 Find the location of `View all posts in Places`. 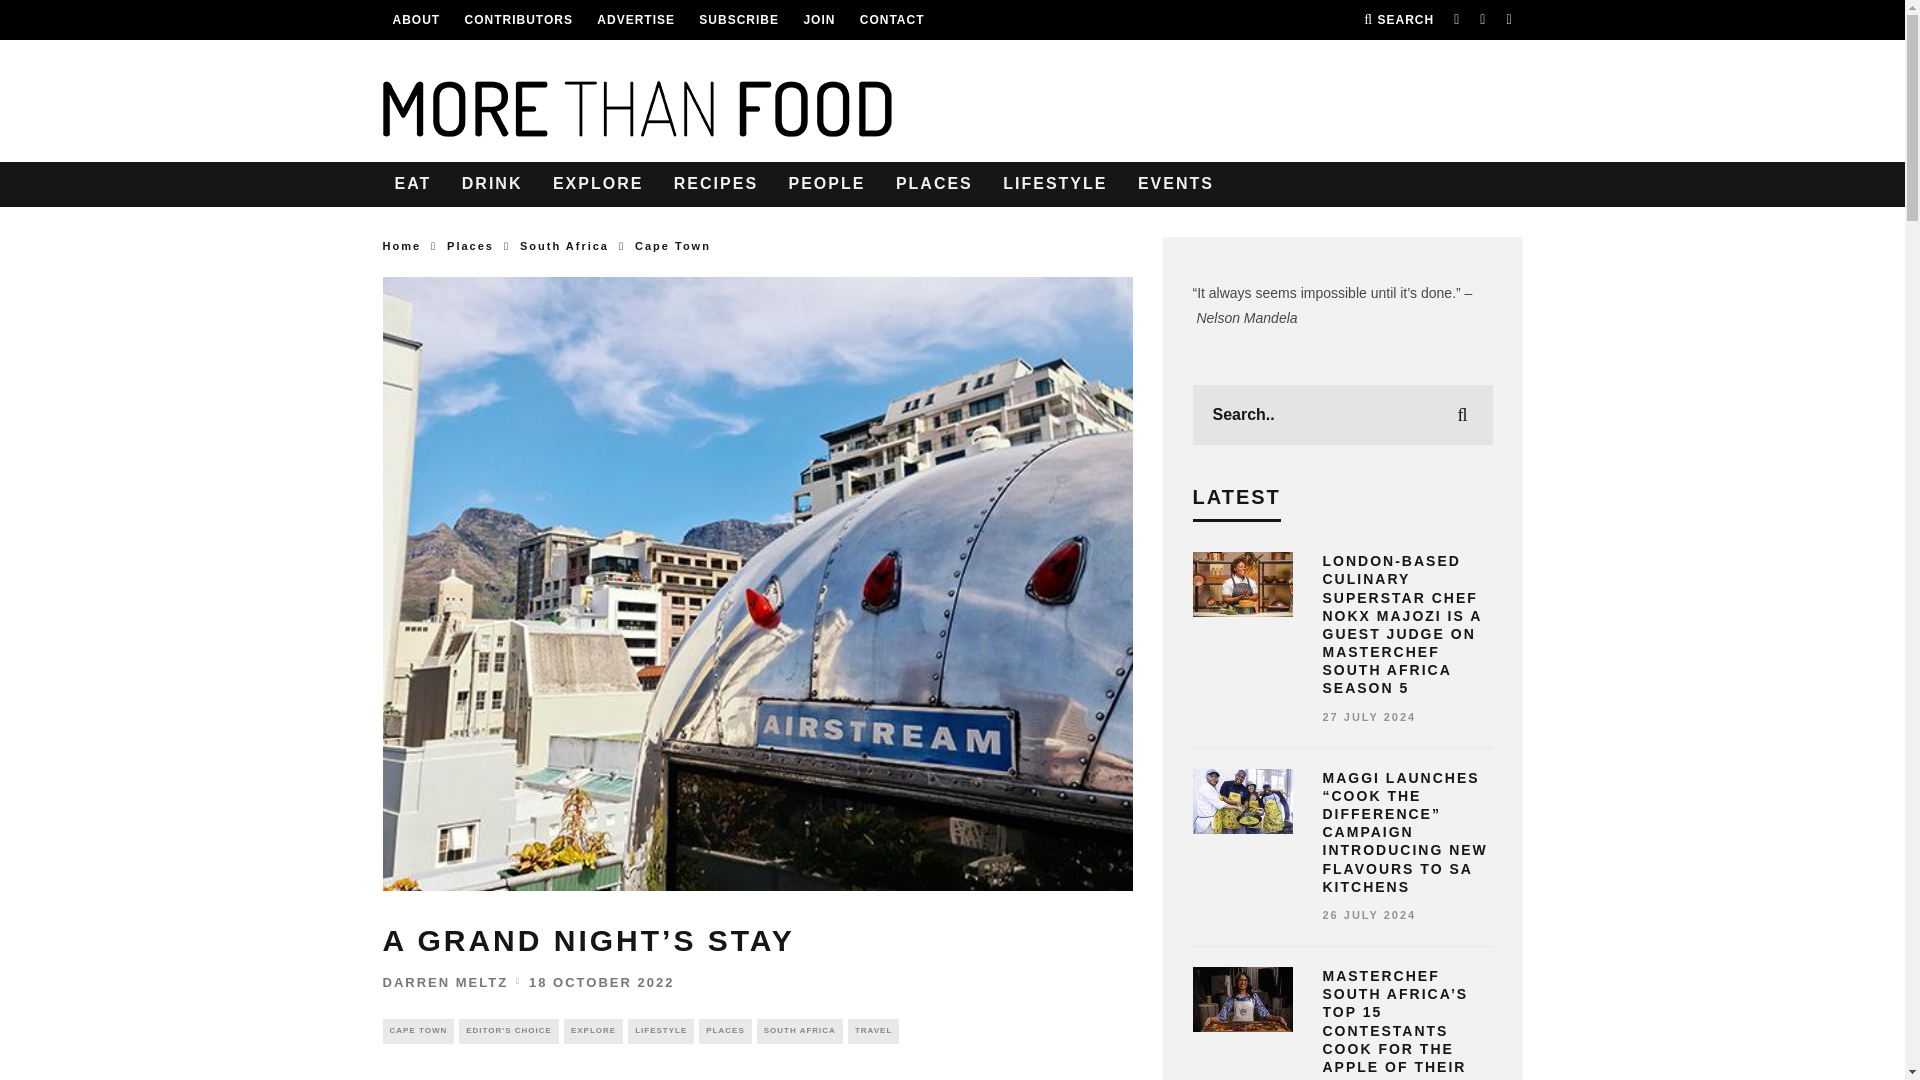

View all posts in Places is located at coordinates (724, 1031).